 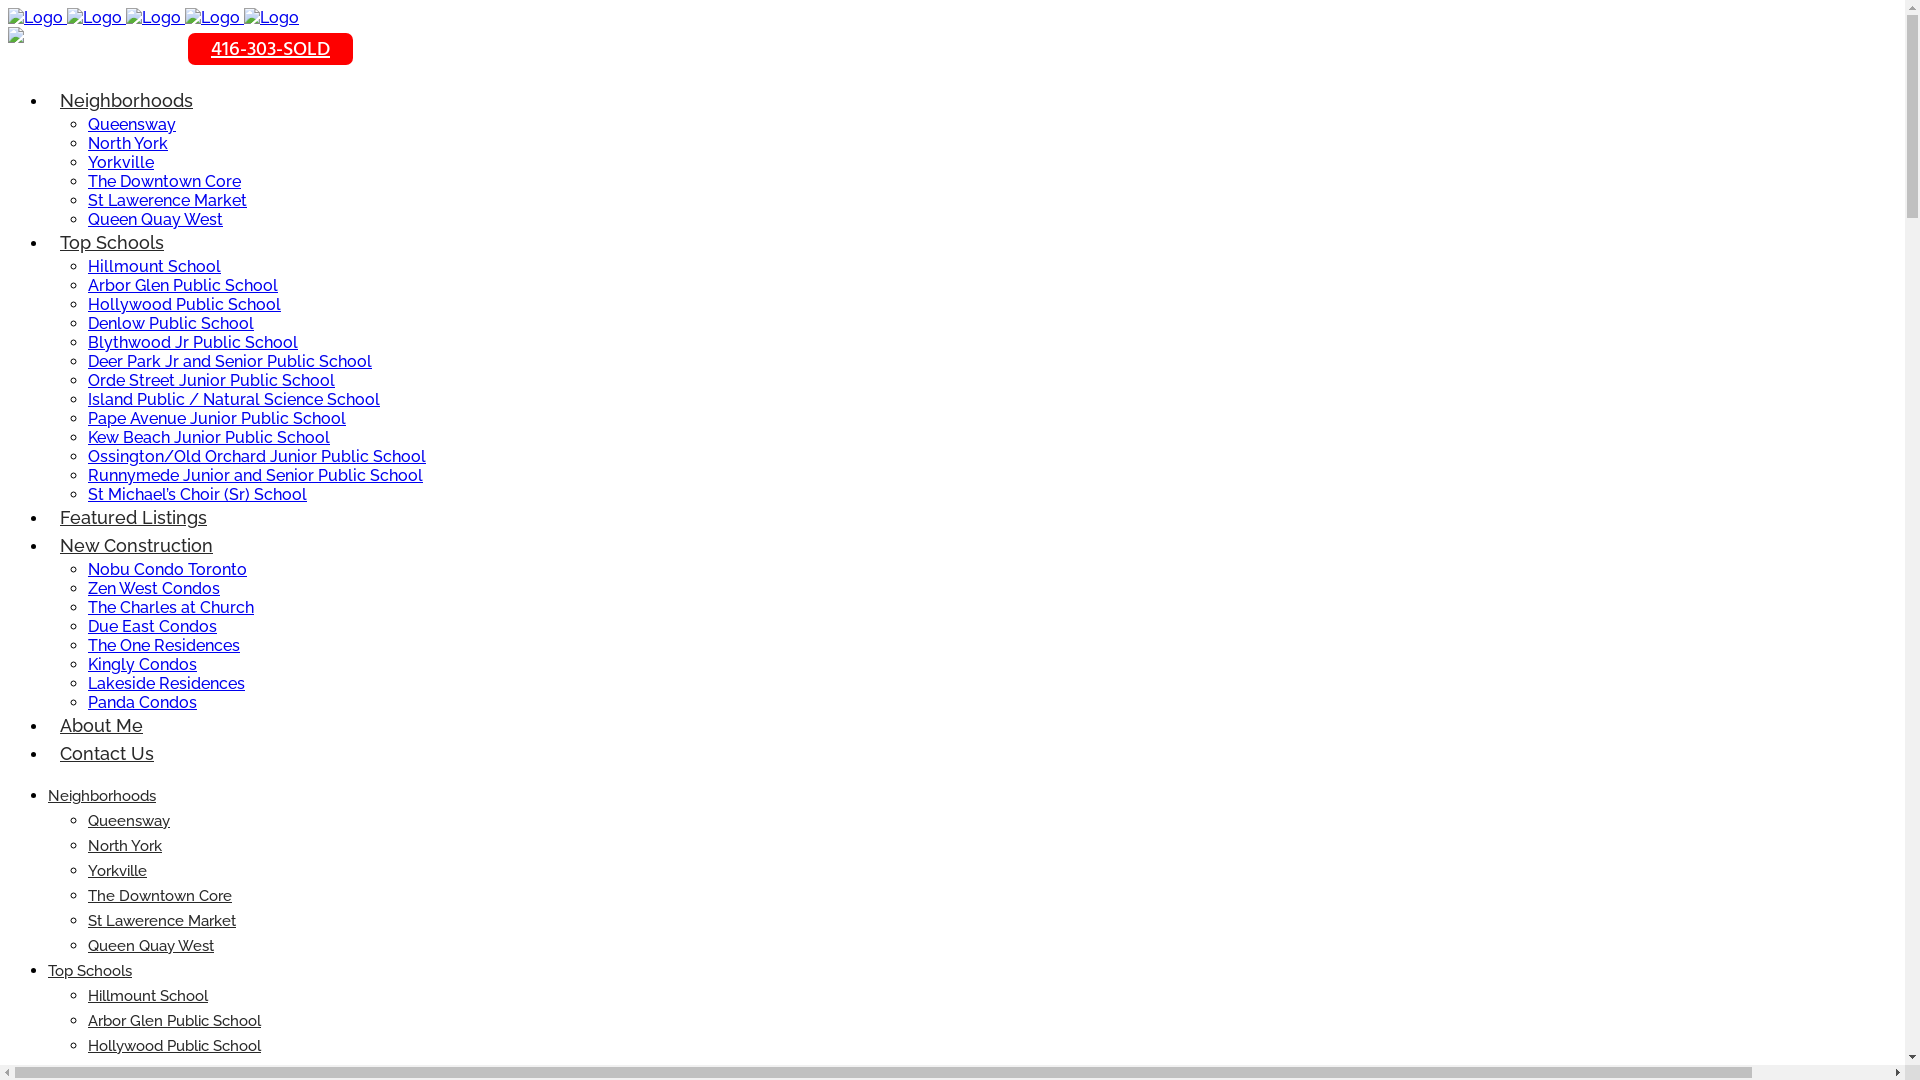 What do you see at coordinates (212, 380) in the screenshot?
I see `Orde Street Junior Public School` at bounding box center [212, 380].